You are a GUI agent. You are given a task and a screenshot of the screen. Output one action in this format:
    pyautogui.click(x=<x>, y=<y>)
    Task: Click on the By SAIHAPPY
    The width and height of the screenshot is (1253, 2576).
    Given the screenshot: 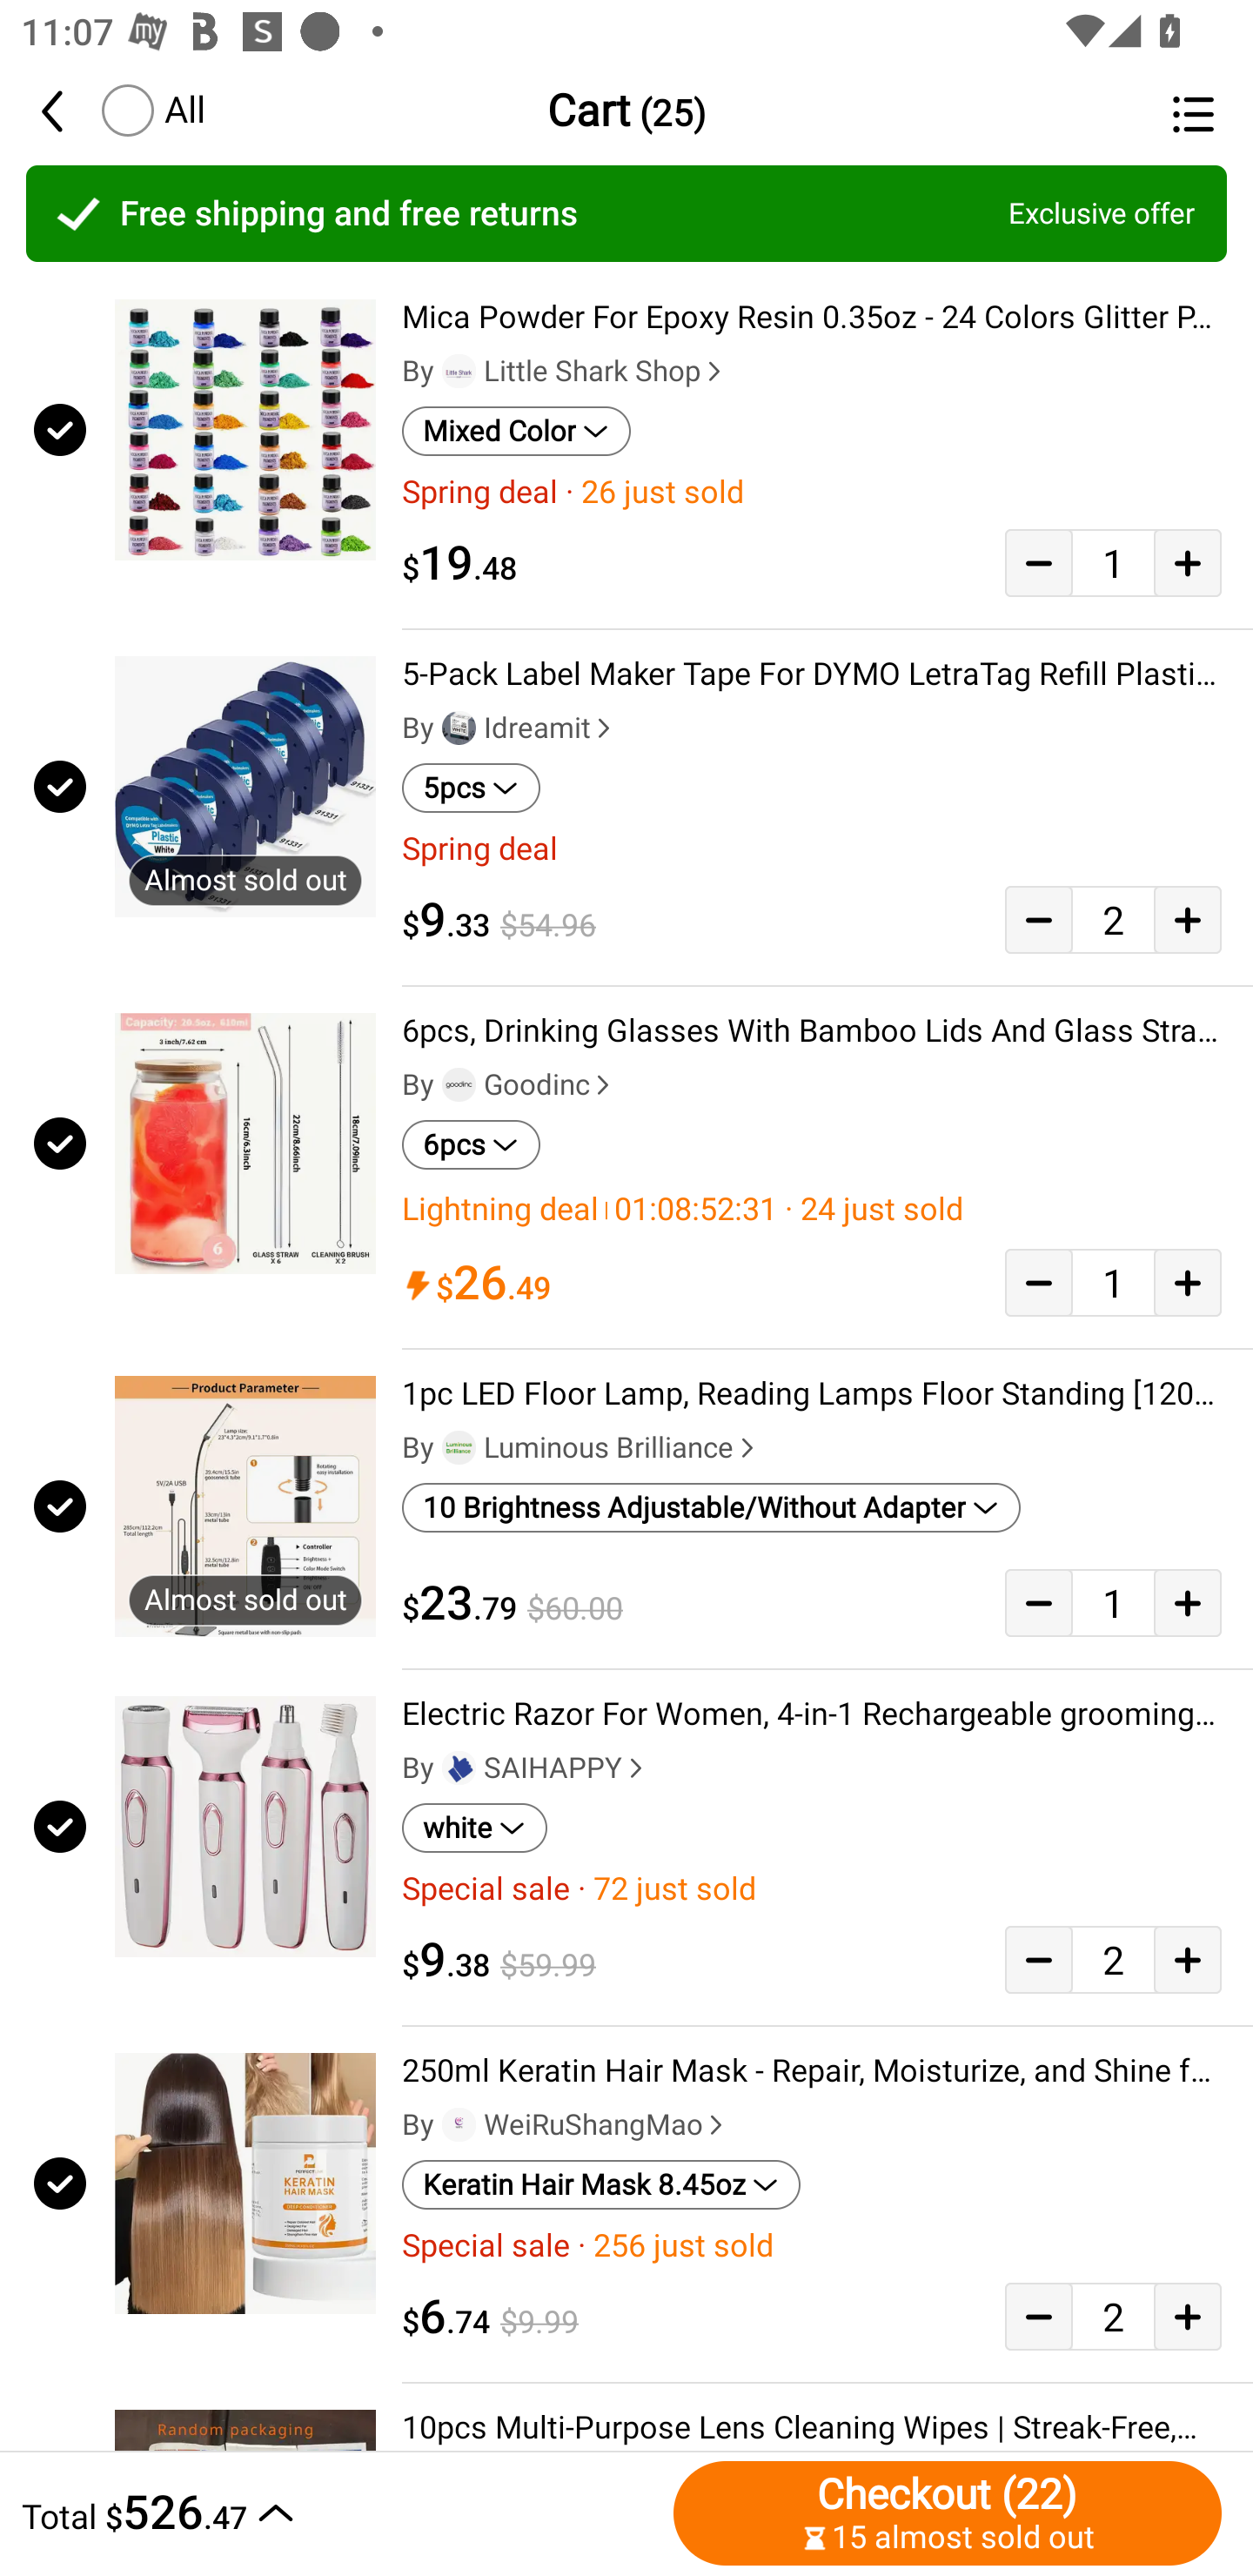 What is the action you would take?
    pyautogui.click(x=526, y=1768)
    